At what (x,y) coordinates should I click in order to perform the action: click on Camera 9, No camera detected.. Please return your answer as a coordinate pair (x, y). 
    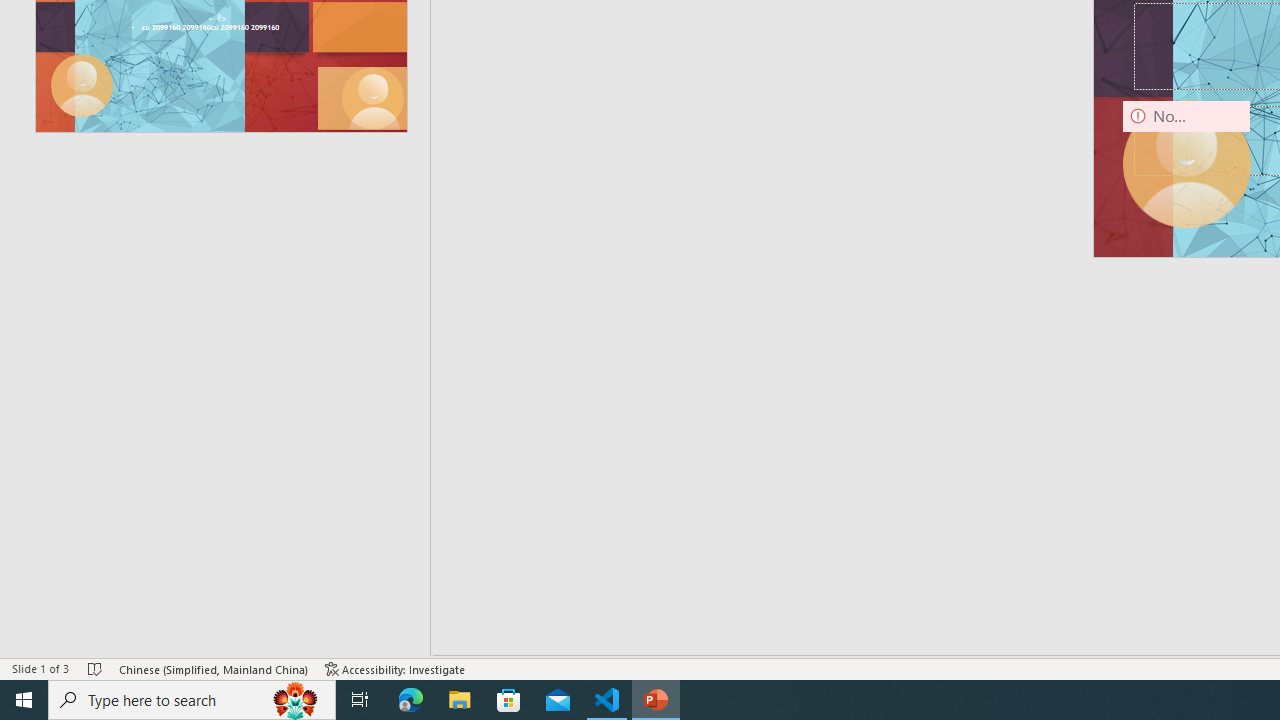
    Looking at the image, I should click on (1186, 164).